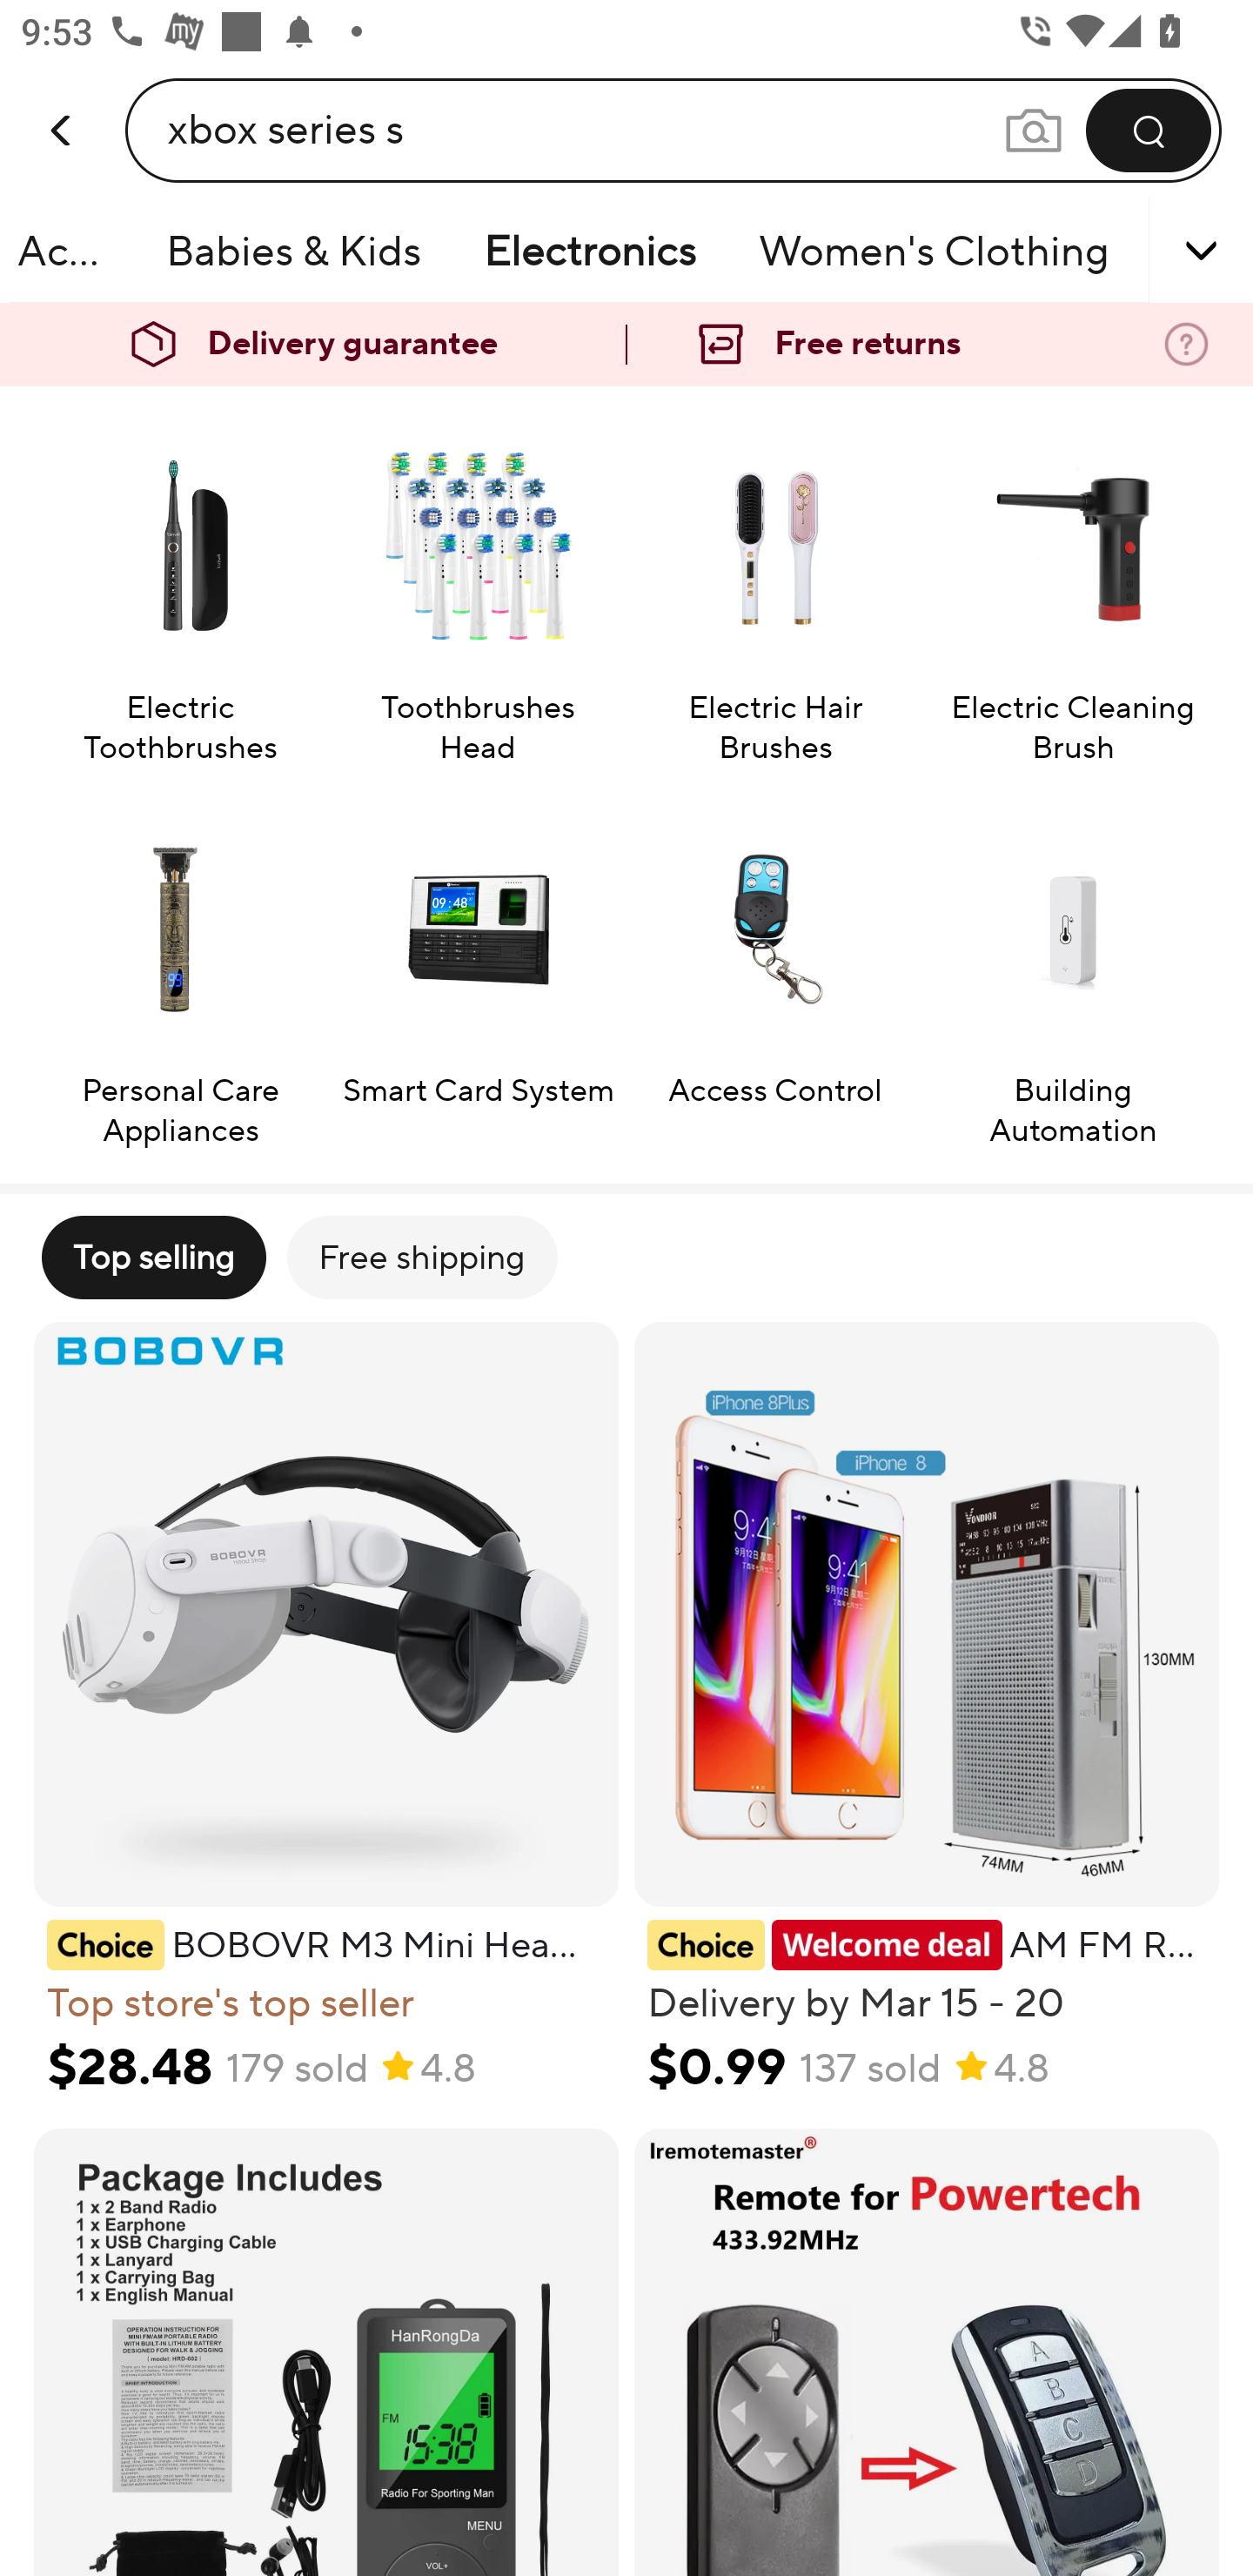  Describe the element at coordinates (1073, 588) in the screenshot. I see `Electric Cleaning Brush` at that location.